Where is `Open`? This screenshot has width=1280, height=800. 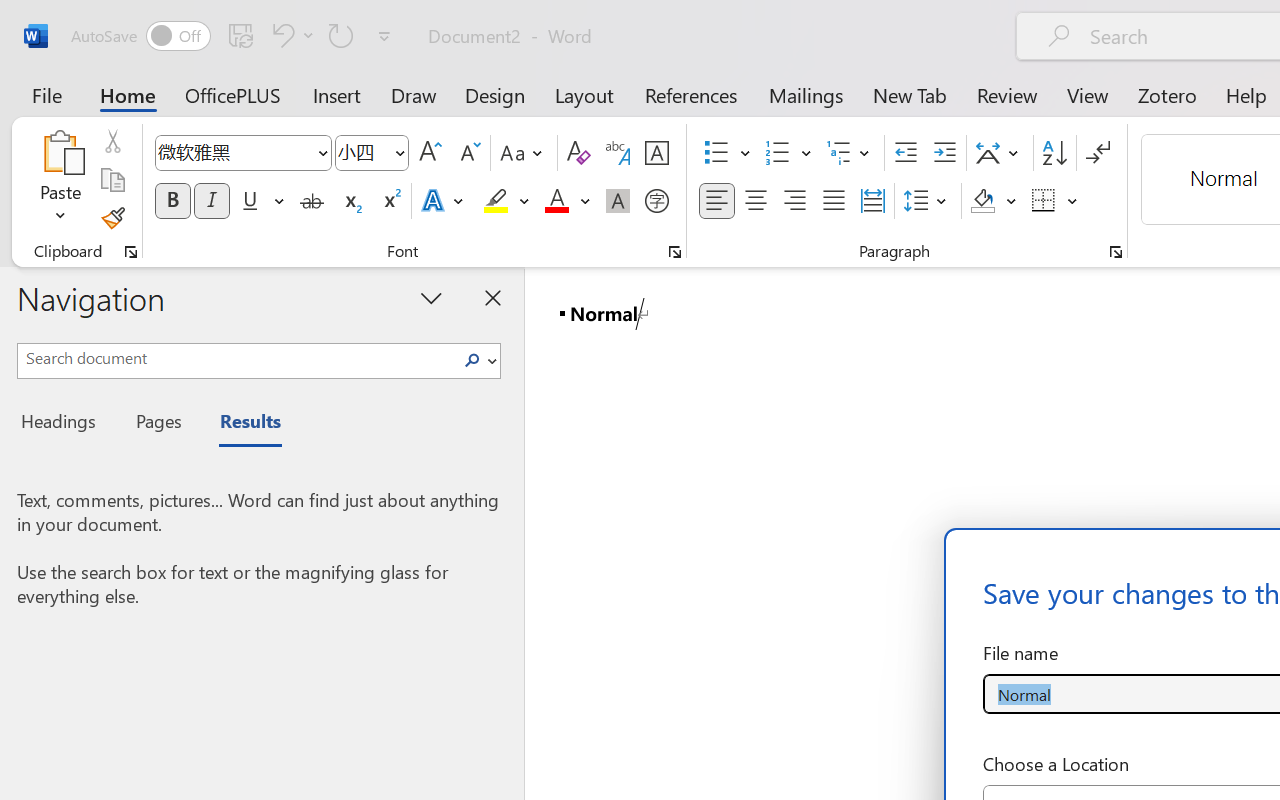
Open is located at coordinates (399, 152).